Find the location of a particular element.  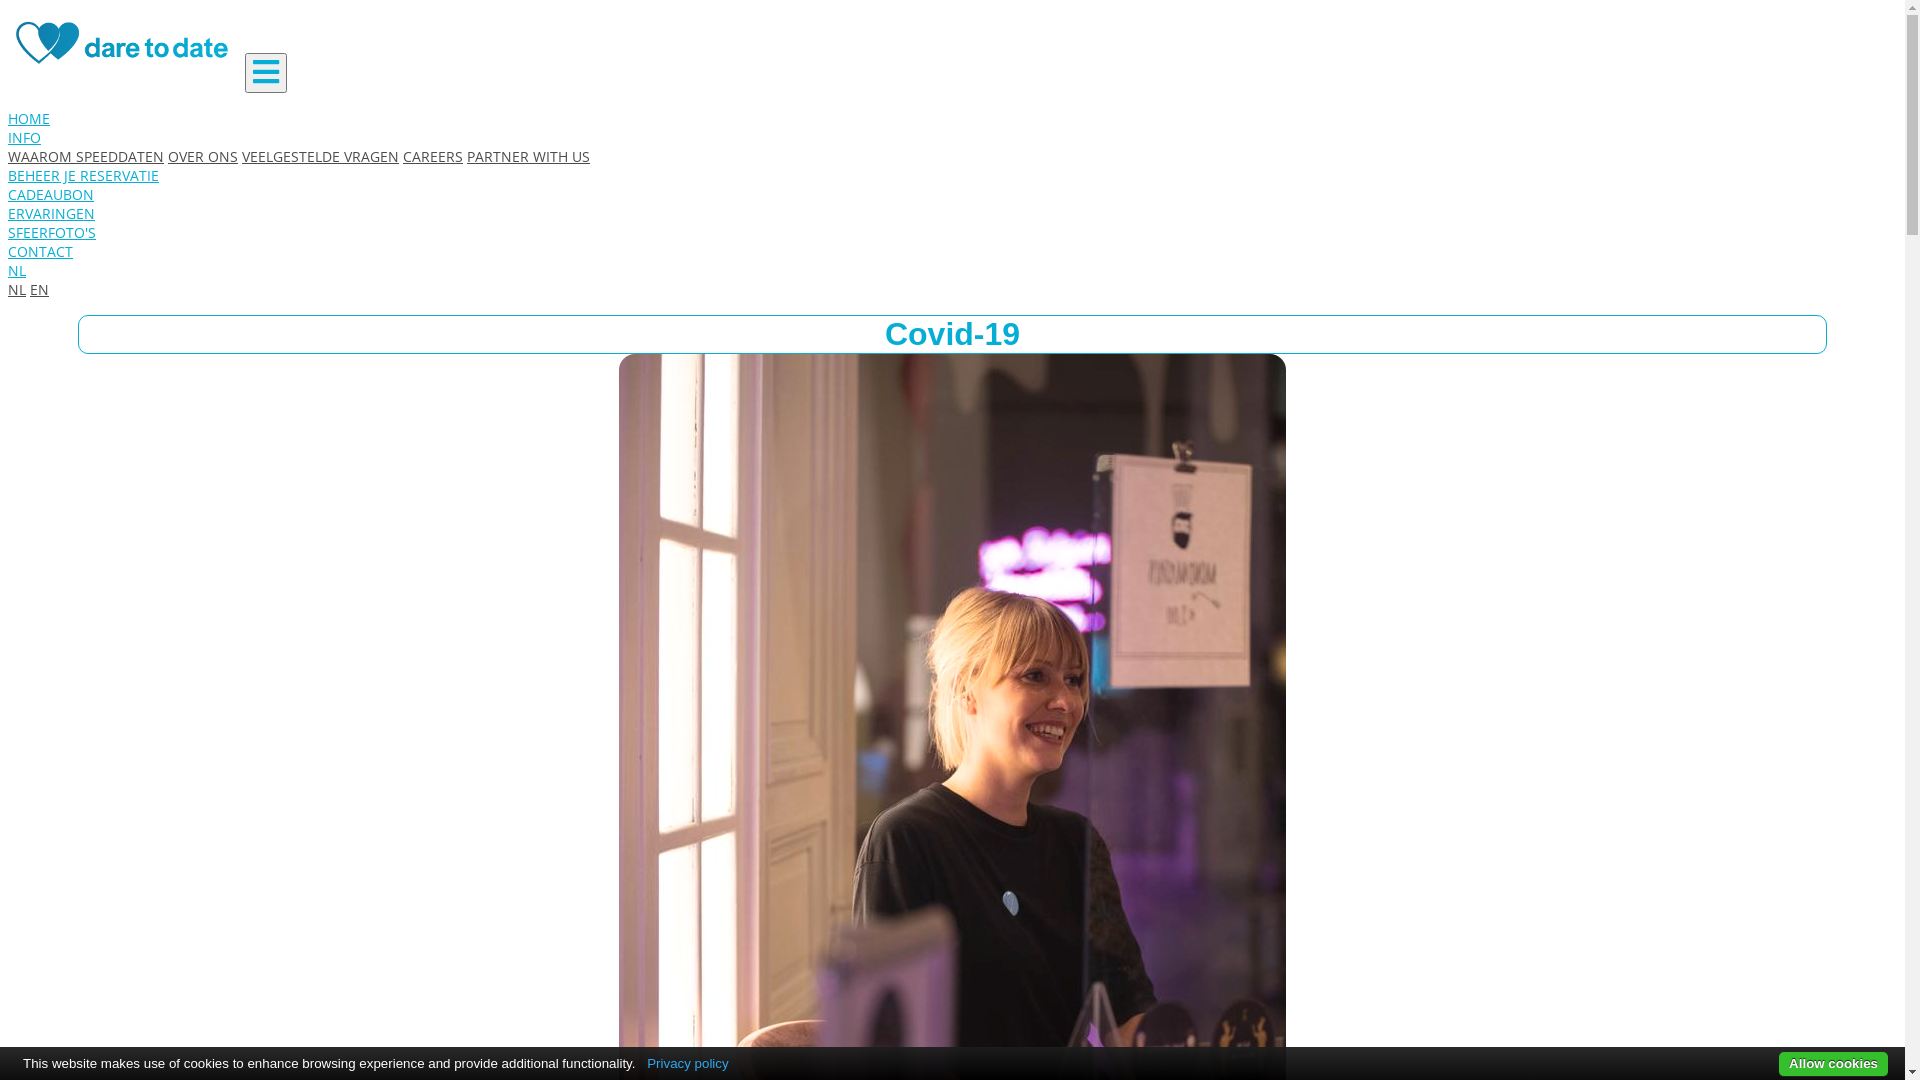

NL is located at coordinates (17, 290).